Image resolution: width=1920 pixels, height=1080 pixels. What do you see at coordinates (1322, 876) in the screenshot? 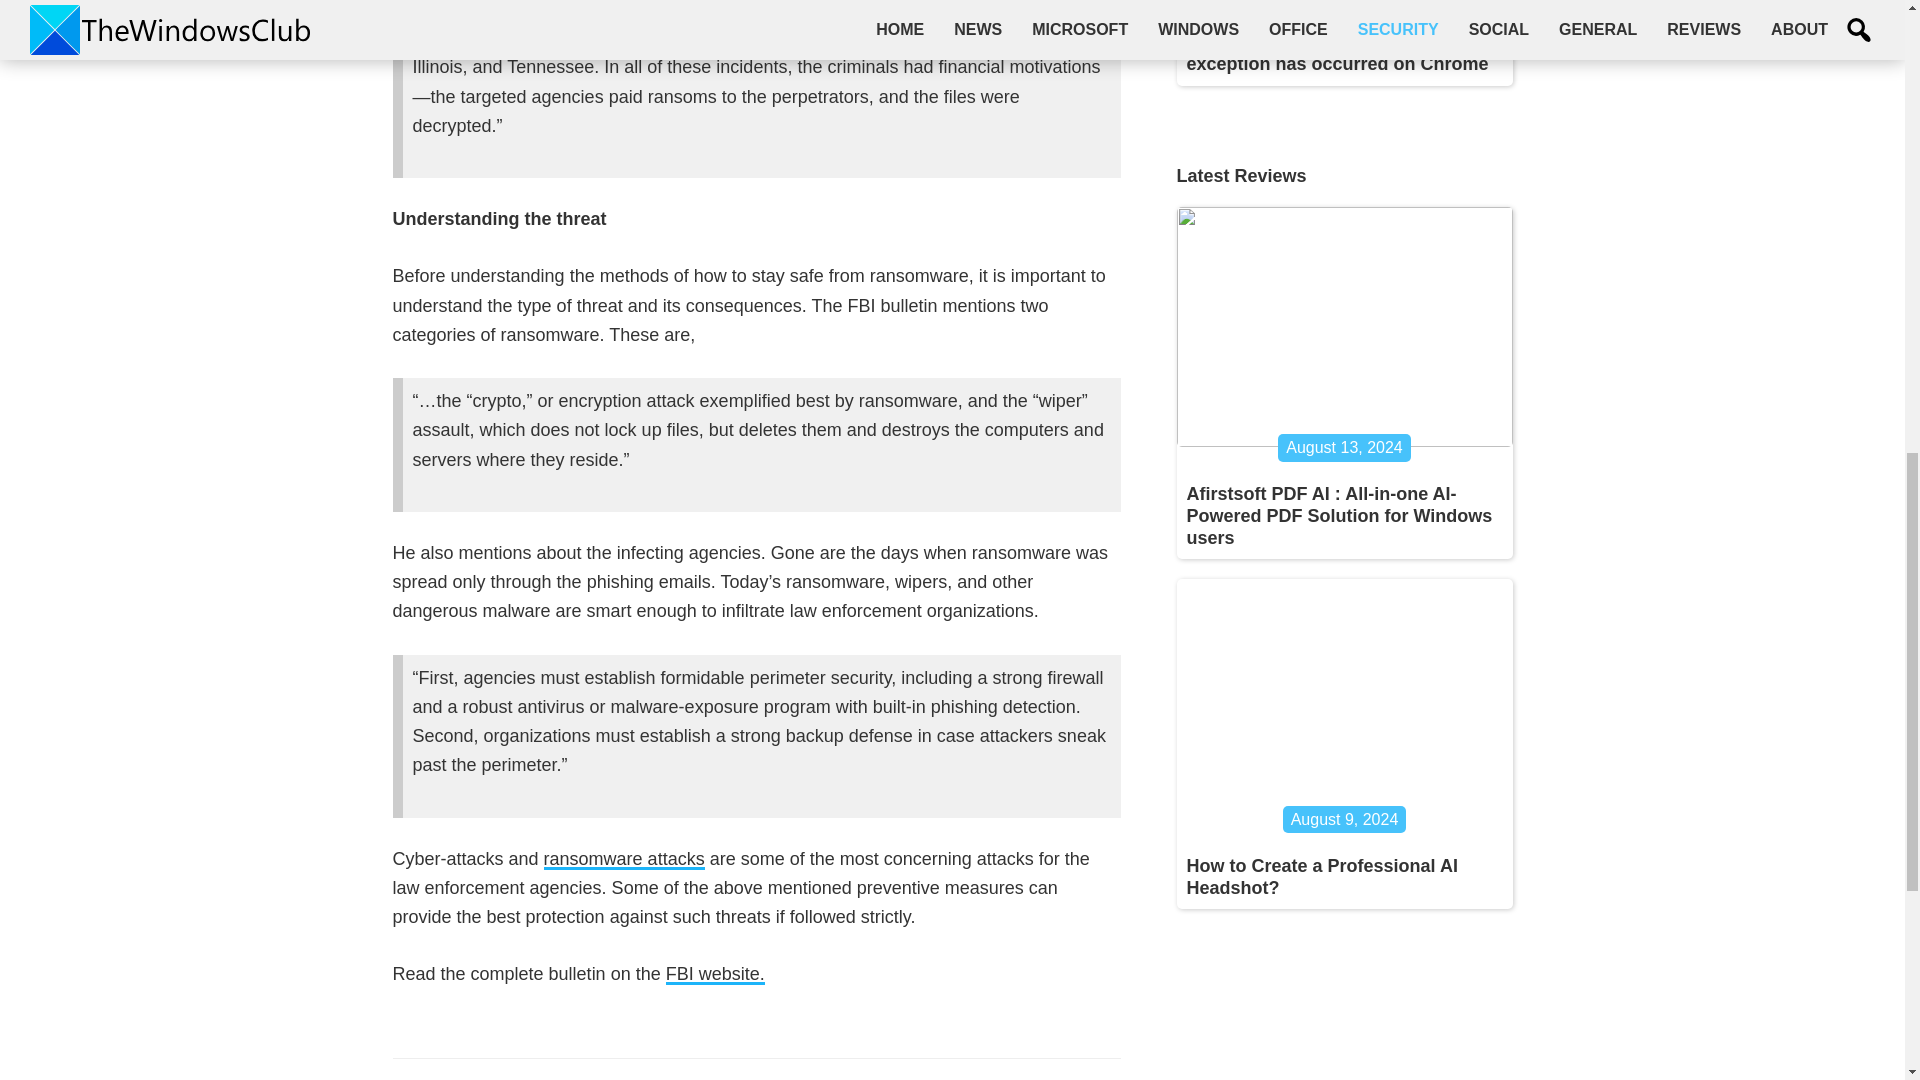
I see `How to Create a Professional AI Headshot?` at bounding box center [1322, 876].